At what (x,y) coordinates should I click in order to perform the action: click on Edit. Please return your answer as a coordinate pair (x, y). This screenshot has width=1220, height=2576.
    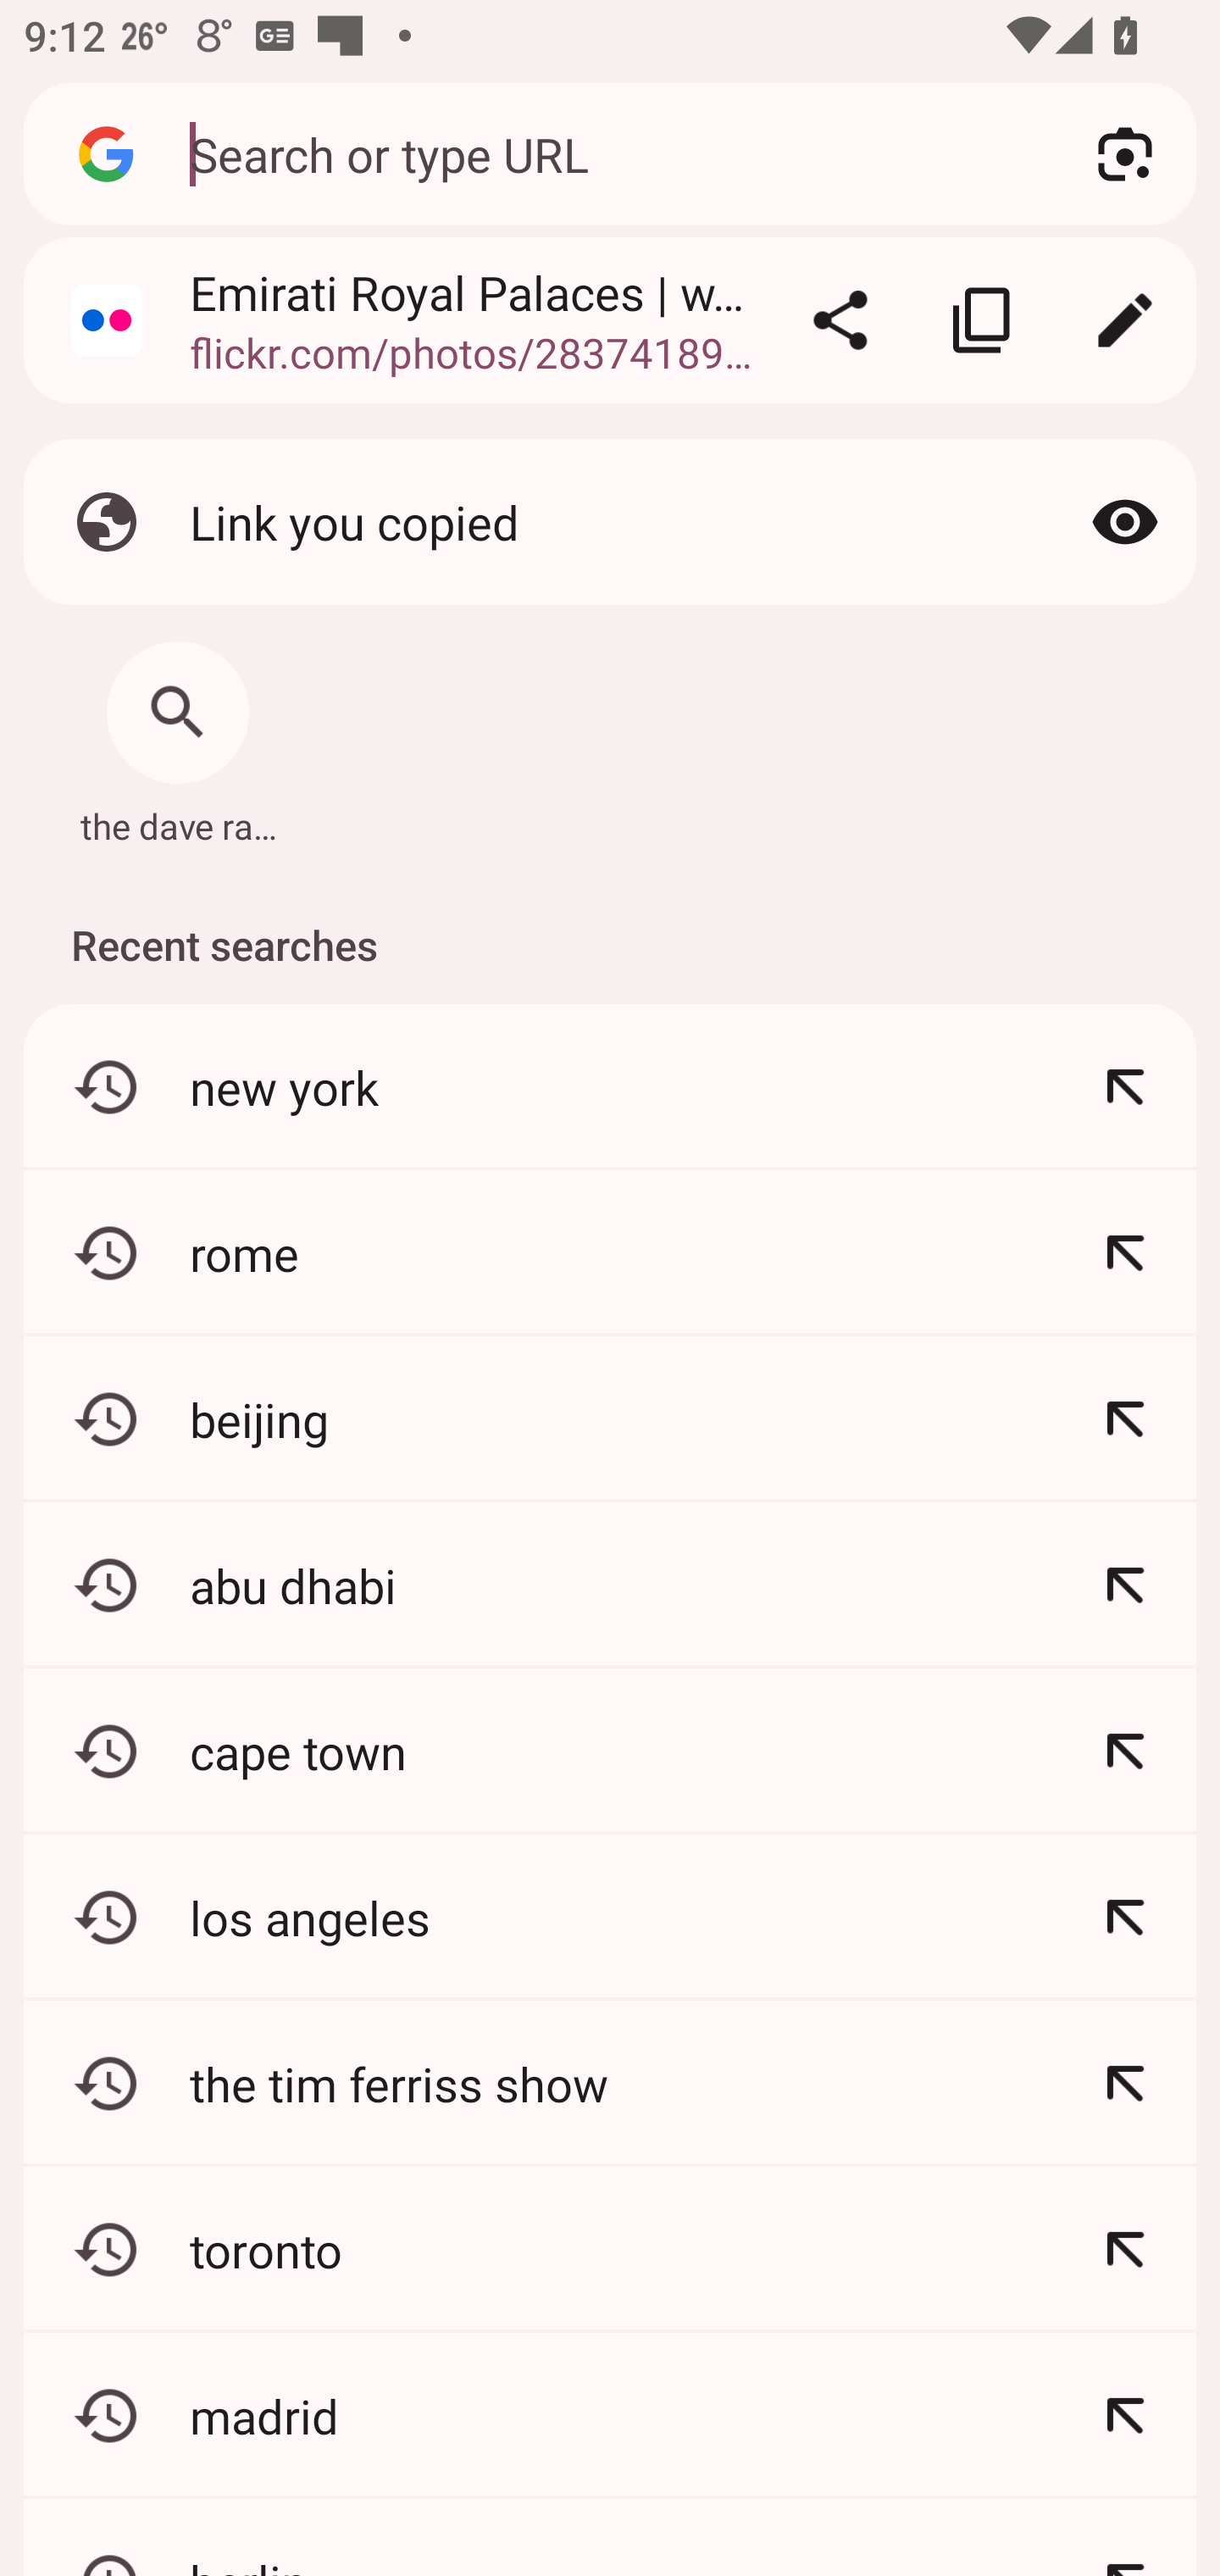
    Looking at the image, I should click on (1125, 320).